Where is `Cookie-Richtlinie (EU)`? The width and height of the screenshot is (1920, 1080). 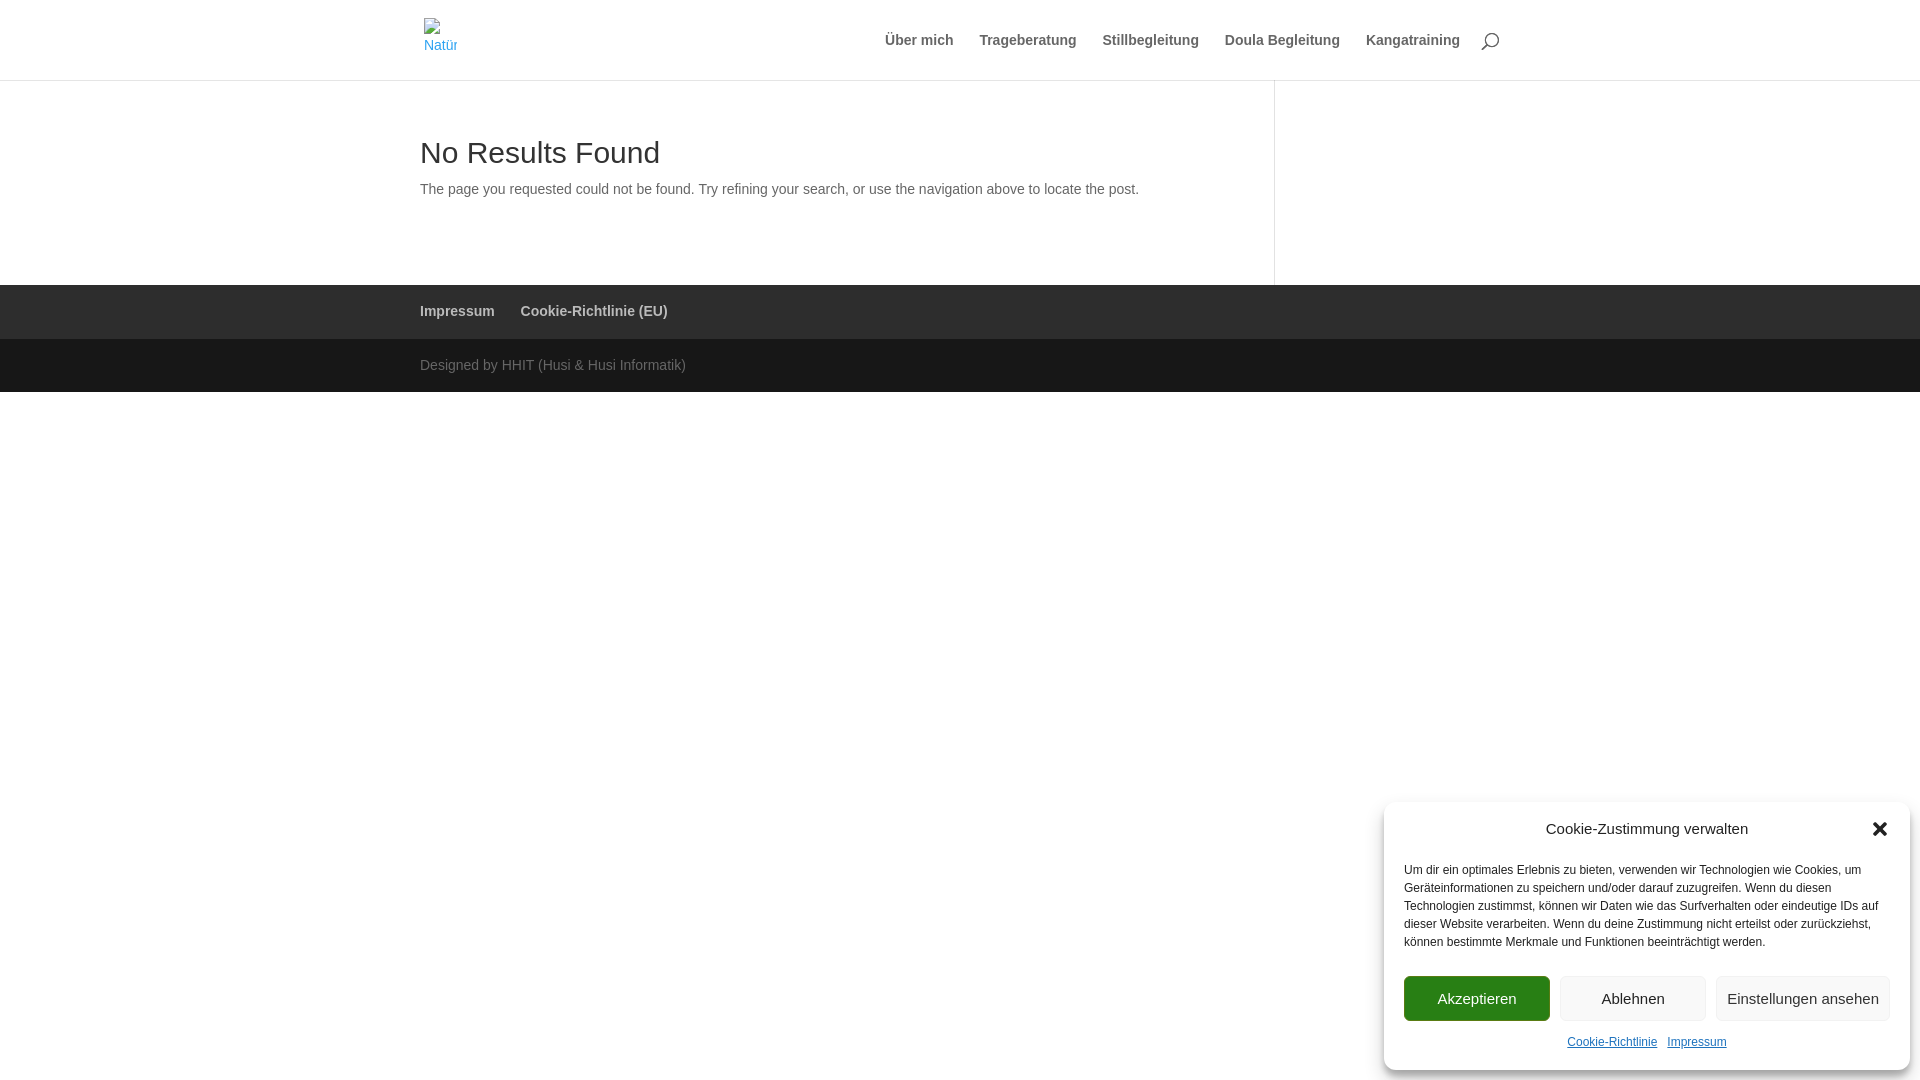 Cookie-Richtlinie (EU) is located at coordinates (594, 311).